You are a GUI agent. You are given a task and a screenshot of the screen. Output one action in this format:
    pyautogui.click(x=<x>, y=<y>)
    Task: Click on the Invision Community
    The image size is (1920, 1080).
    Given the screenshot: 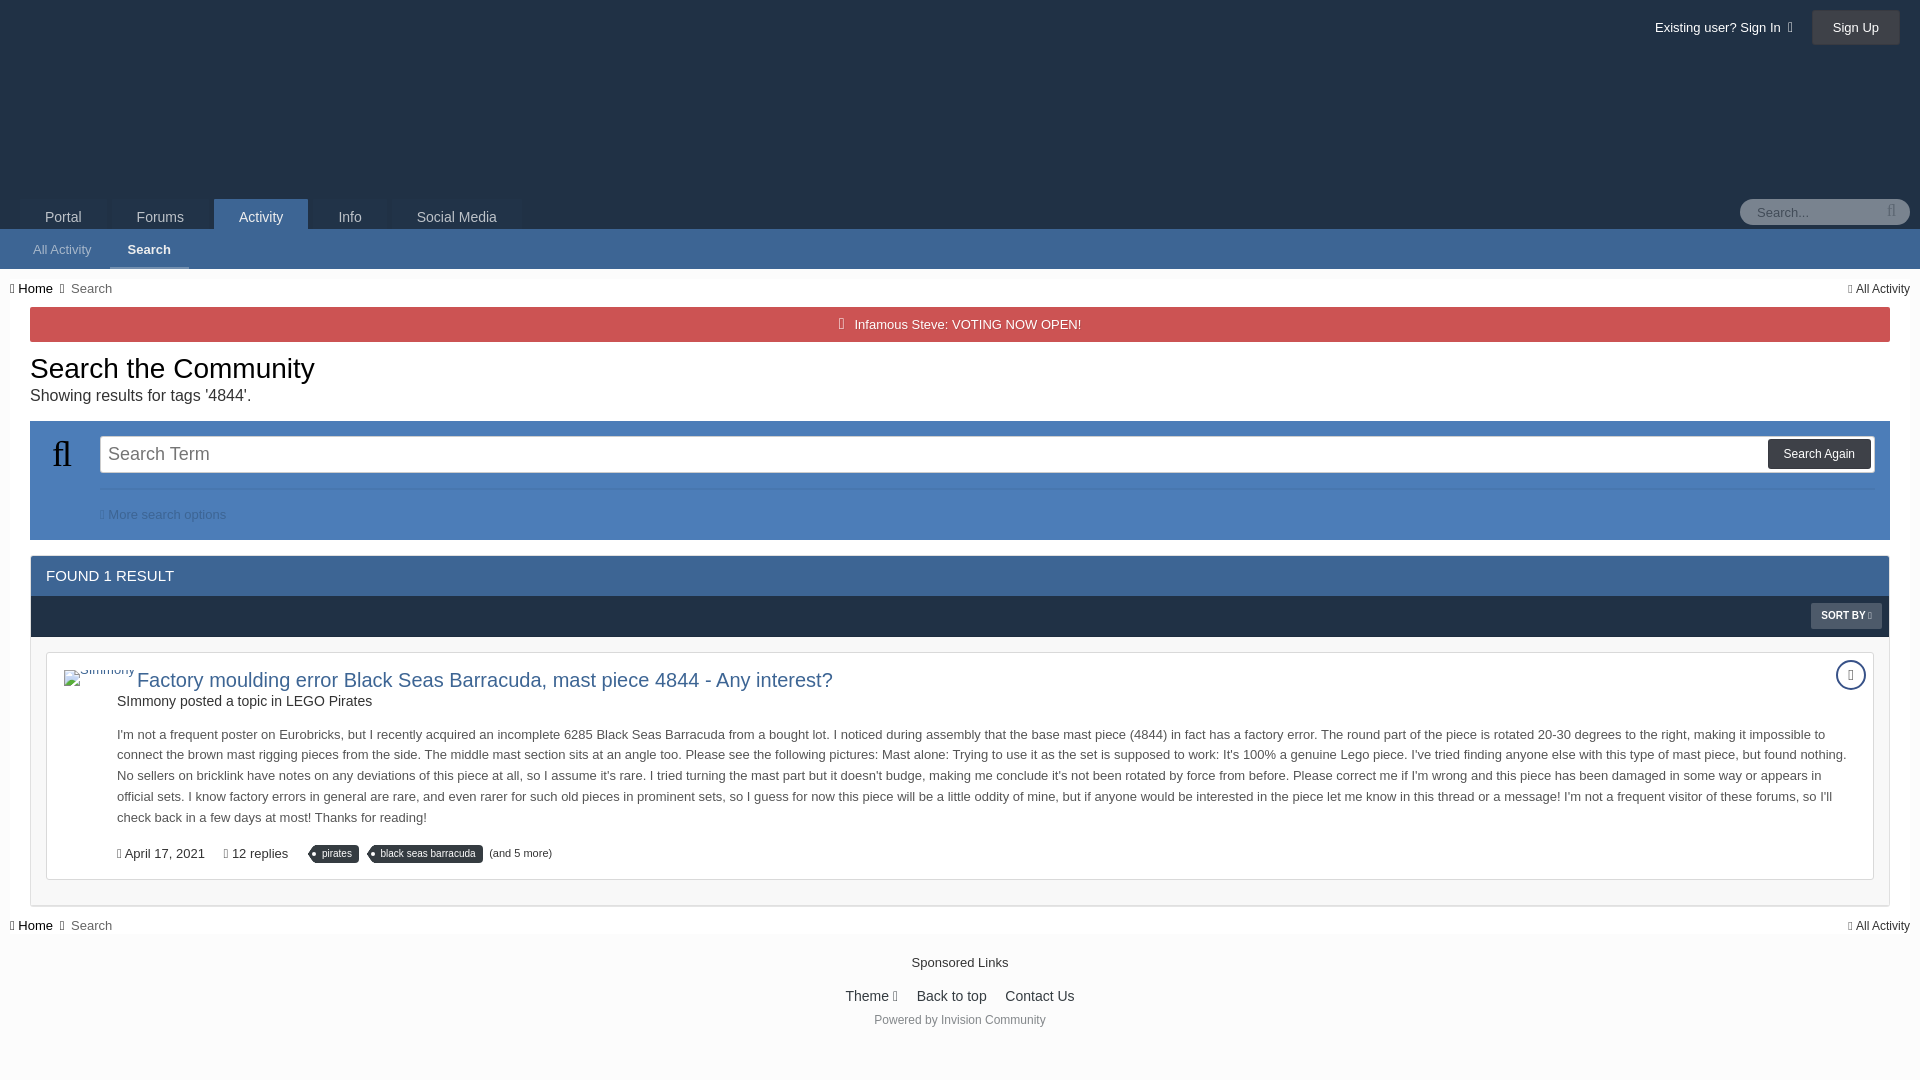 What is the action you would take?
    pyautogui.click(x=958, y=1020)
    